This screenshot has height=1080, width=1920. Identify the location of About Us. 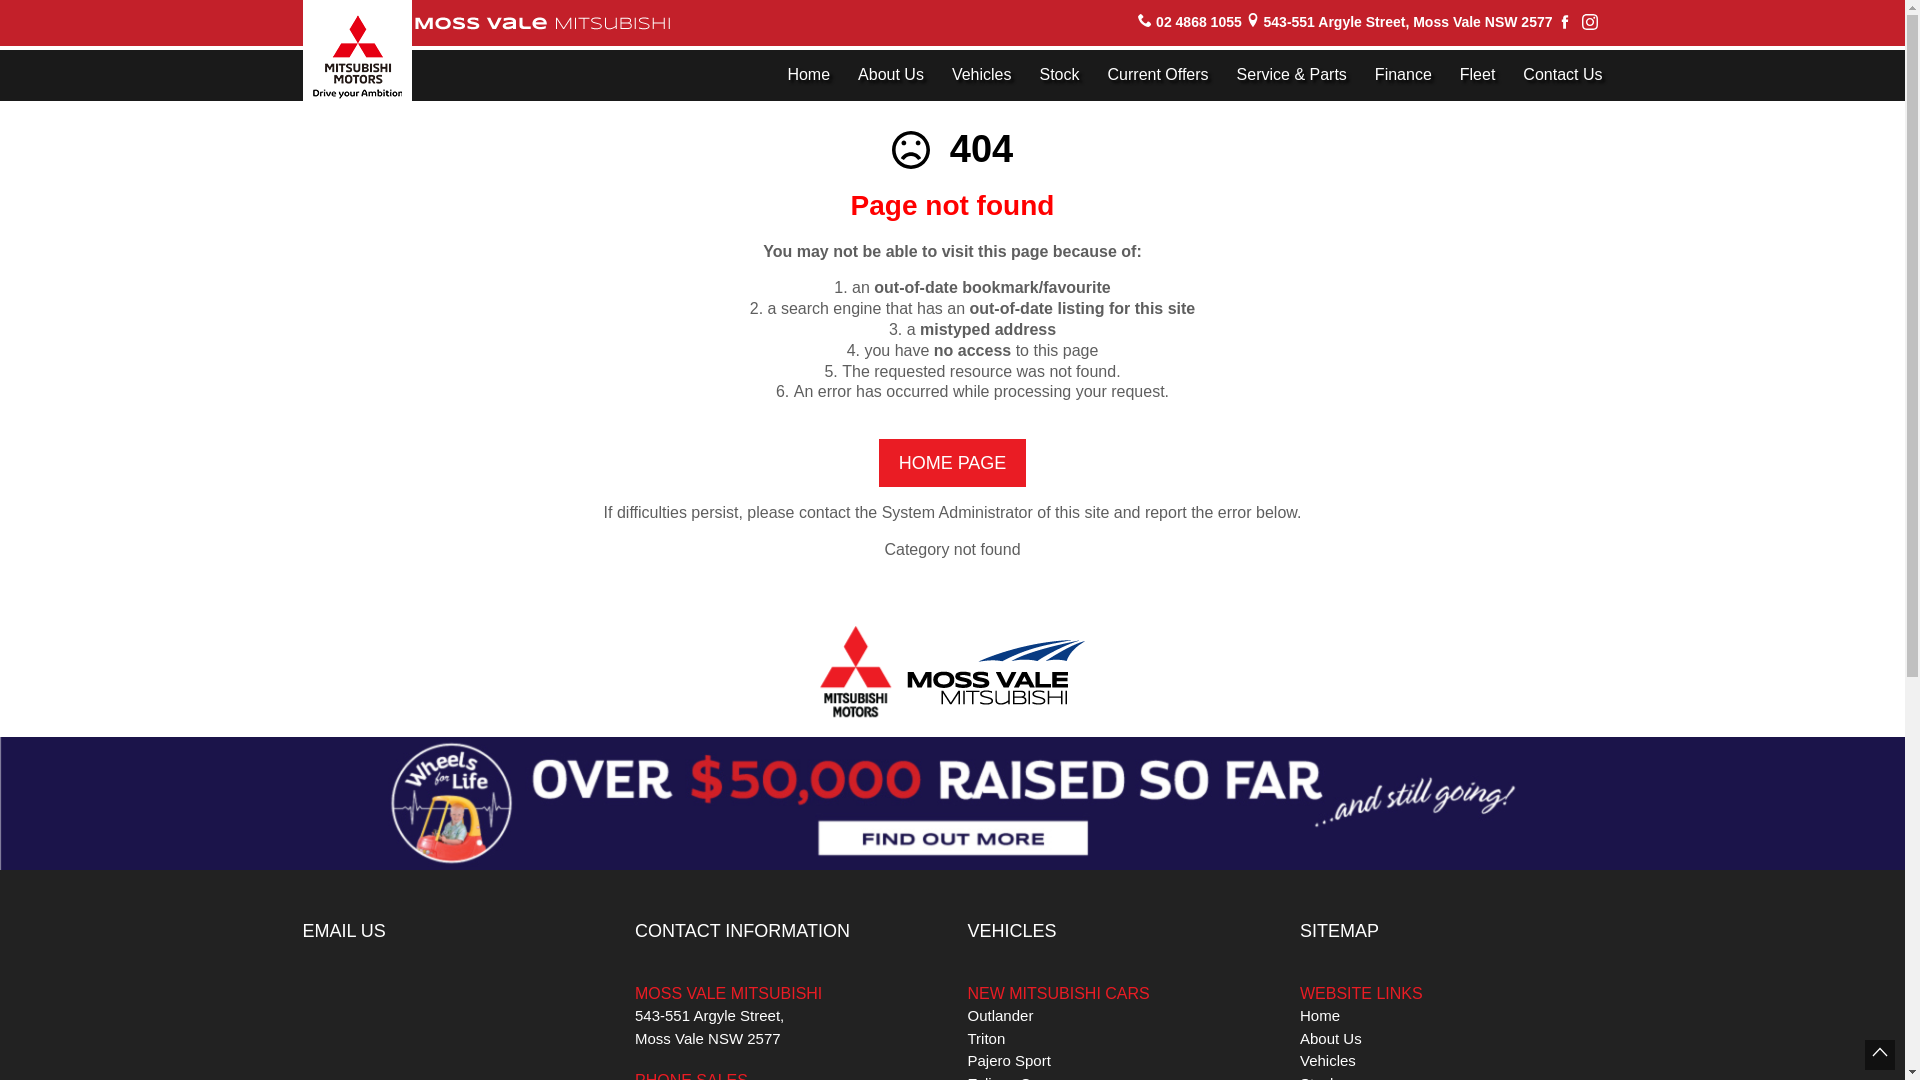
(1331, 1038).